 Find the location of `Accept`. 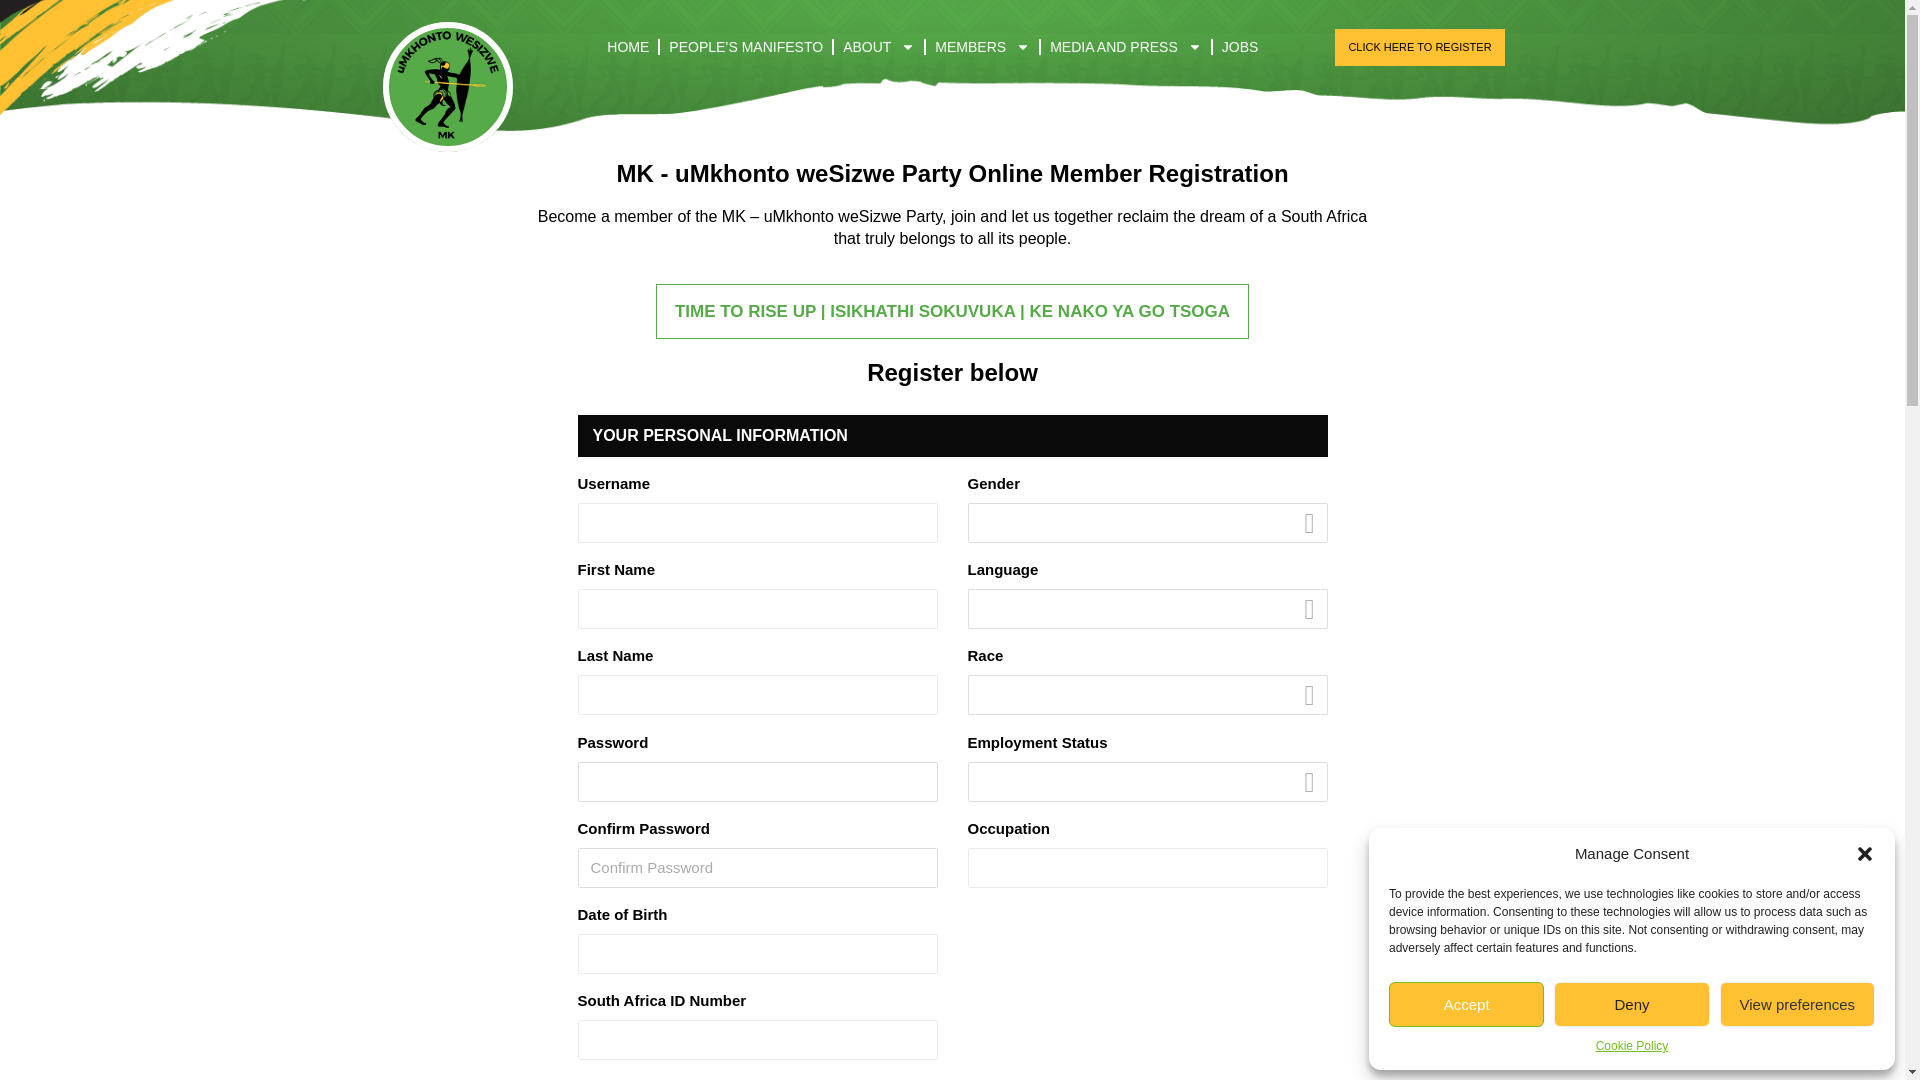

Accept is located at coordinates (1466, 1004).